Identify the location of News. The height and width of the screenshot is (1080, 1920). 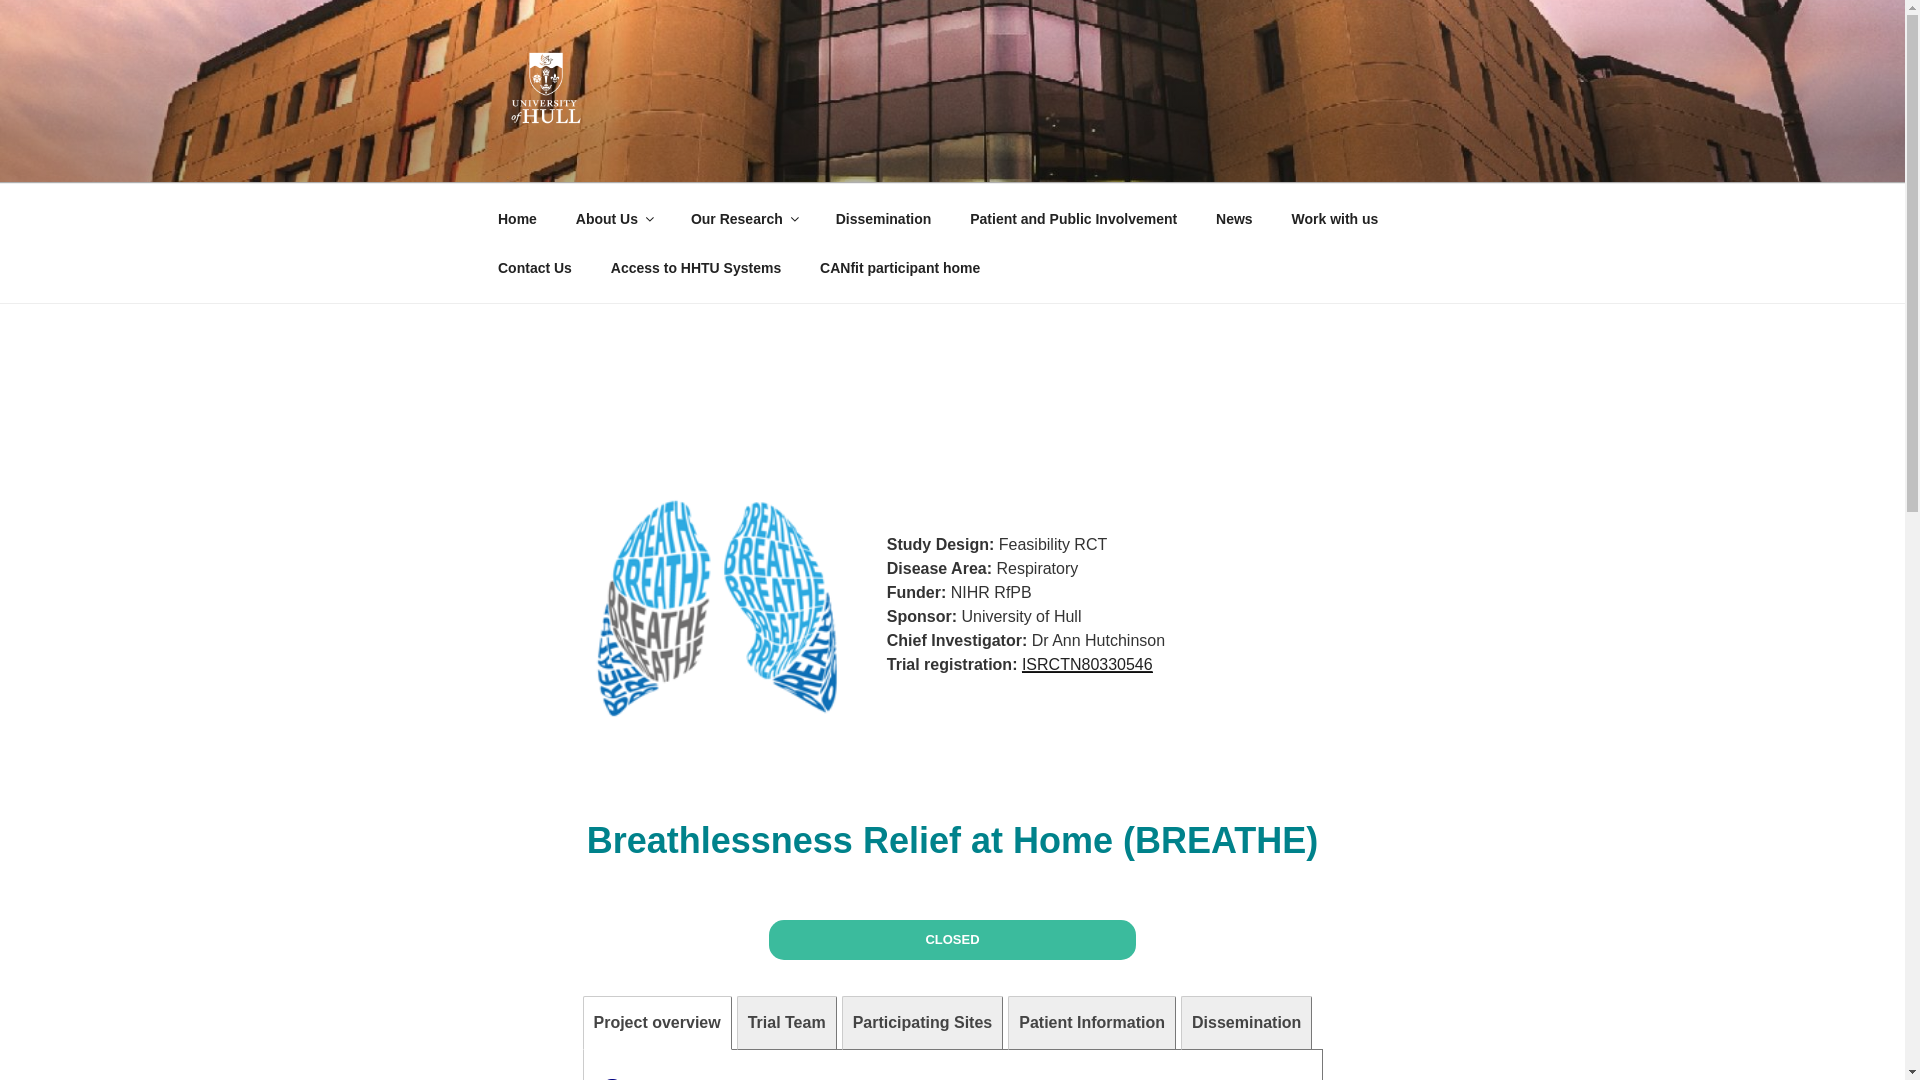
(1234, 218).